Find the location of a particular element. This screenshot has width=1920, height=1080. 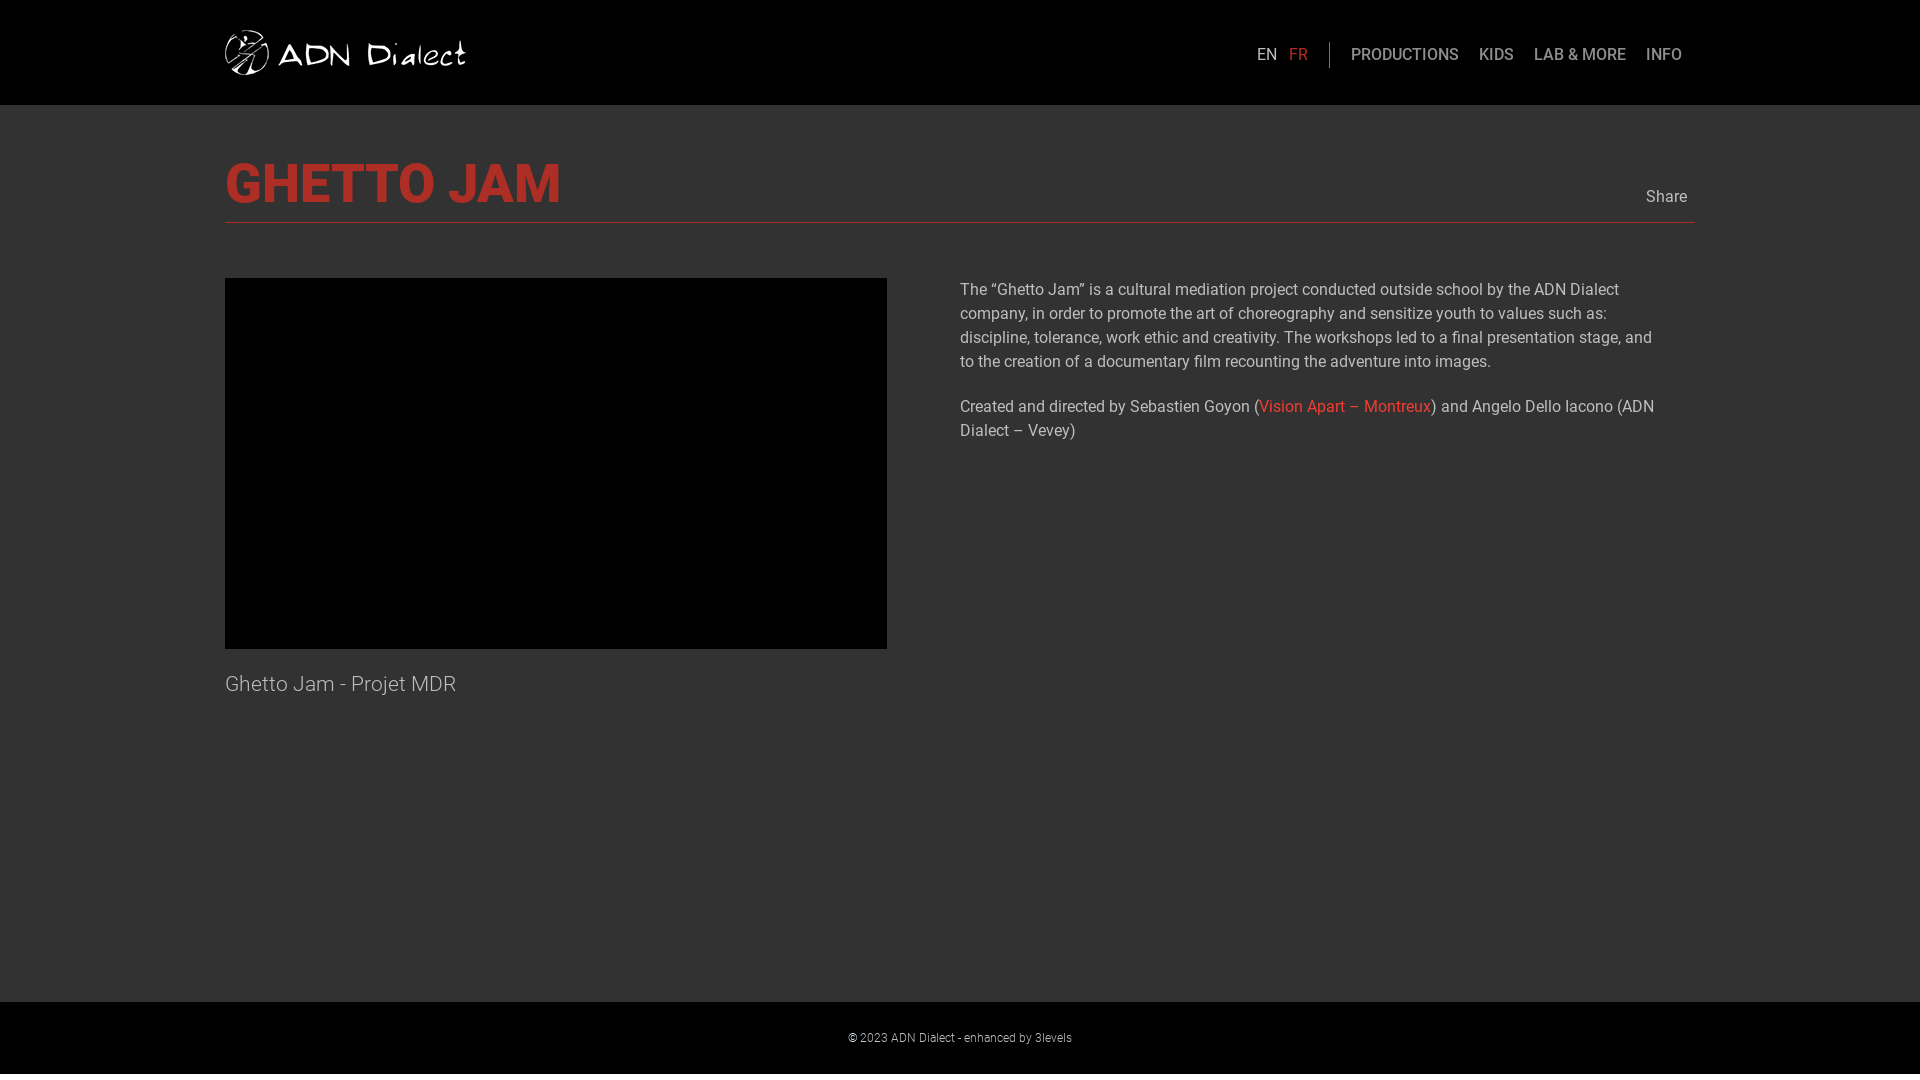

PRODUCTIONS is located at coordinates (1405, 55).